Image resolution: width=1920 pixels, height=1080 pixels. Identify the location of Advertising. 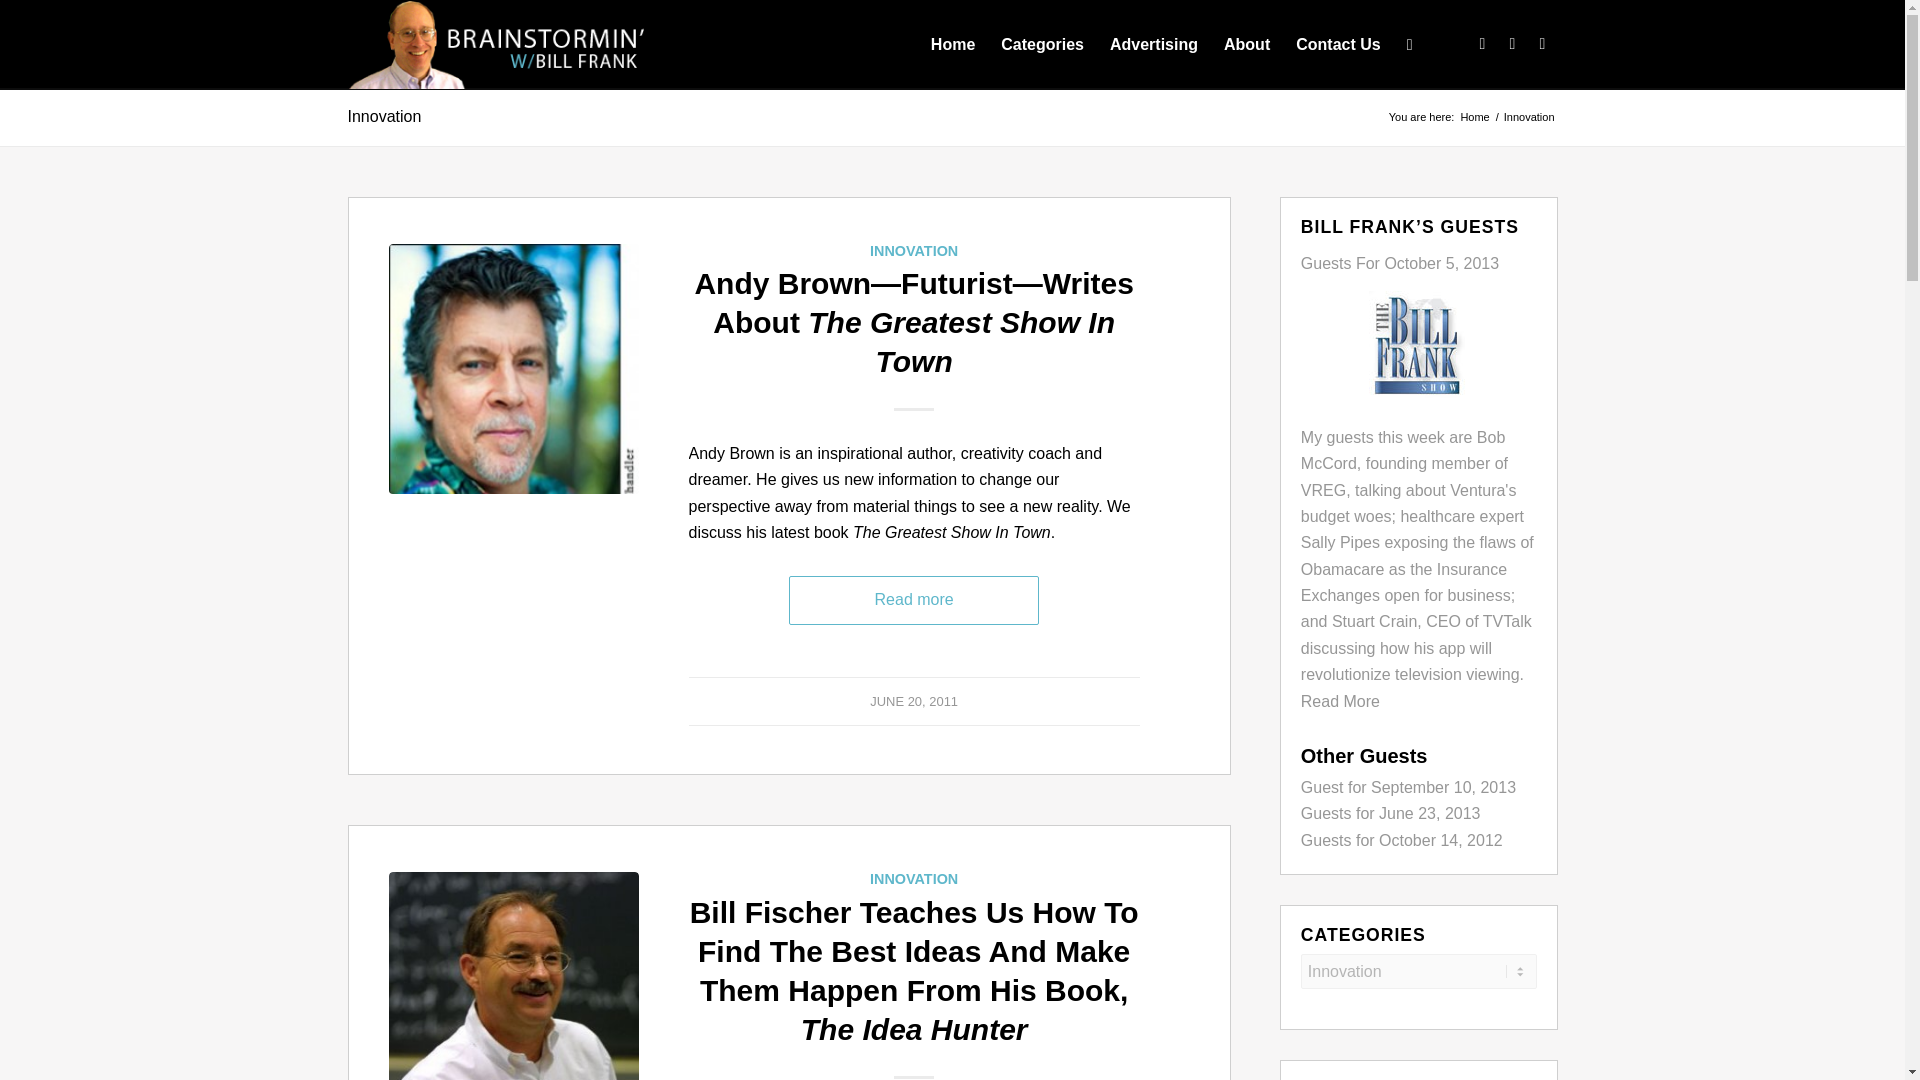
(1154, 44).